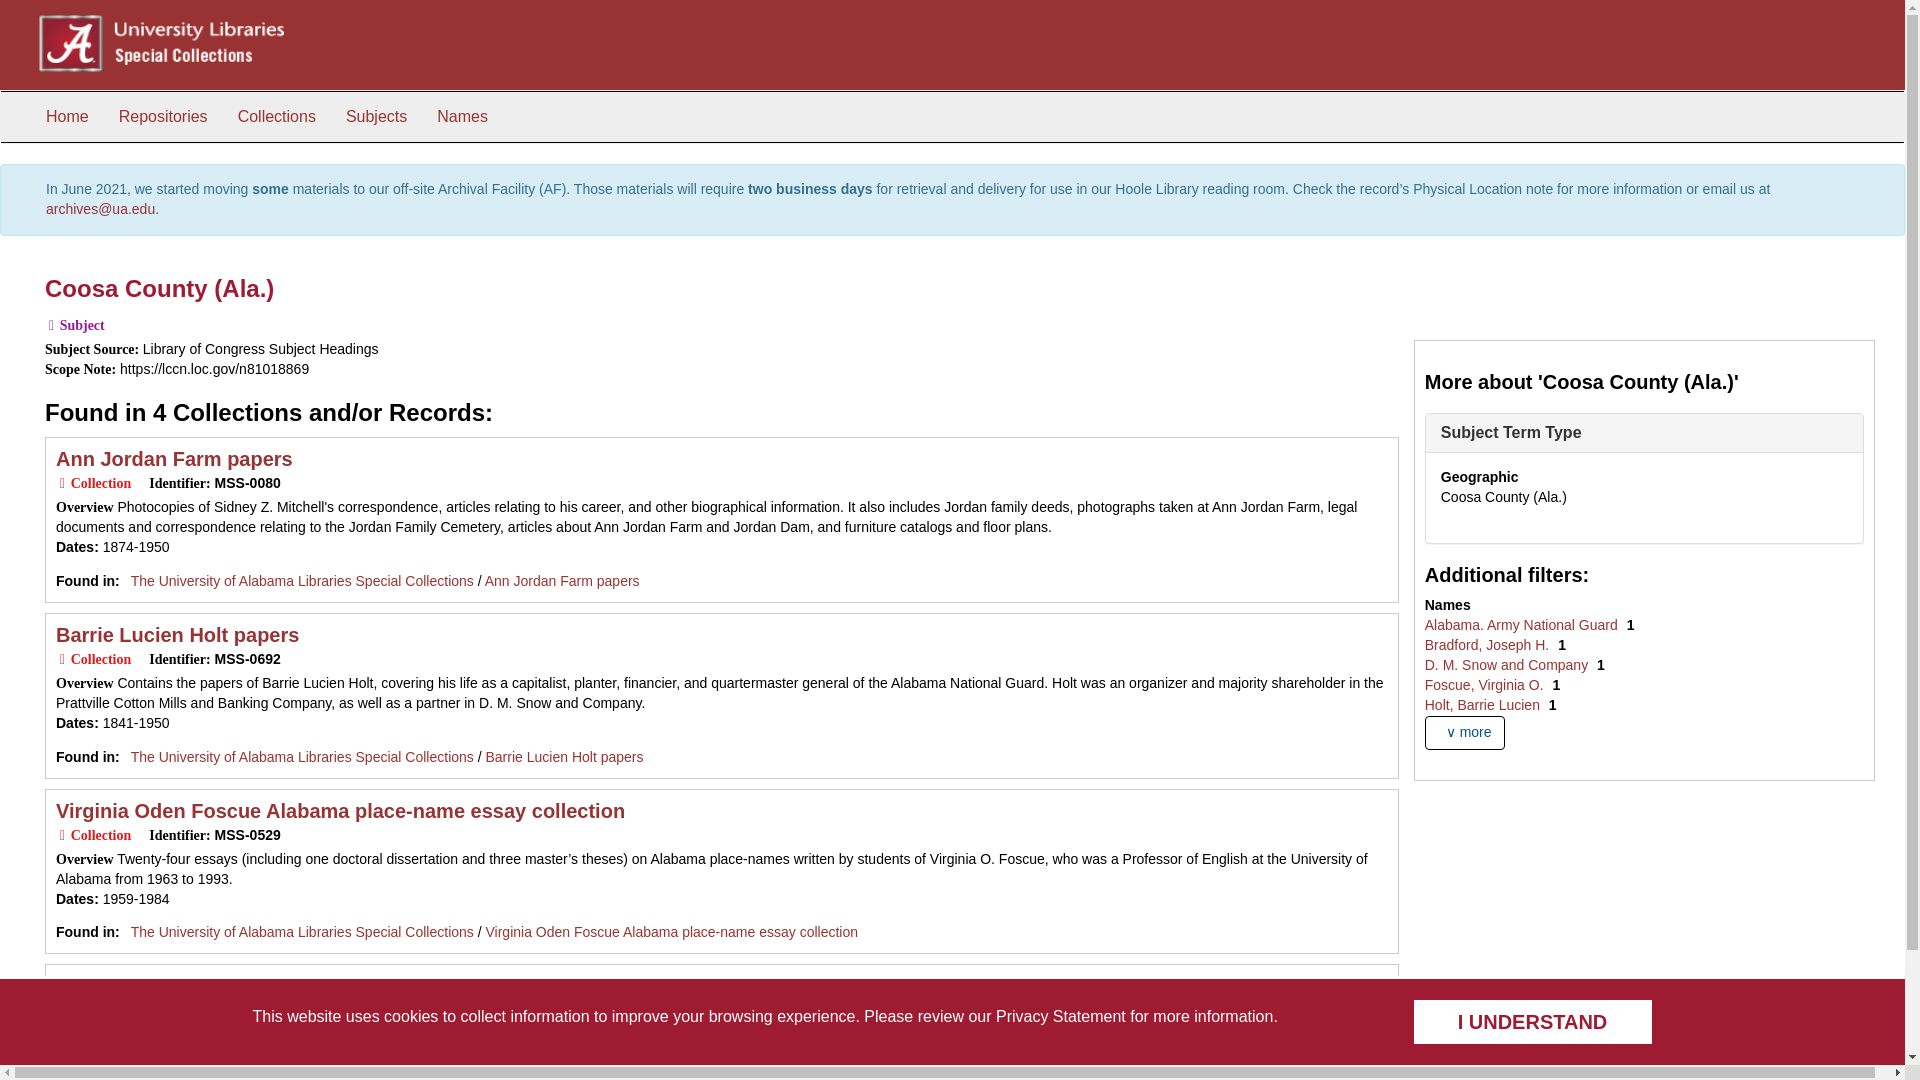  I want to click on Bradford, Joseph H., so click(1488, 645).